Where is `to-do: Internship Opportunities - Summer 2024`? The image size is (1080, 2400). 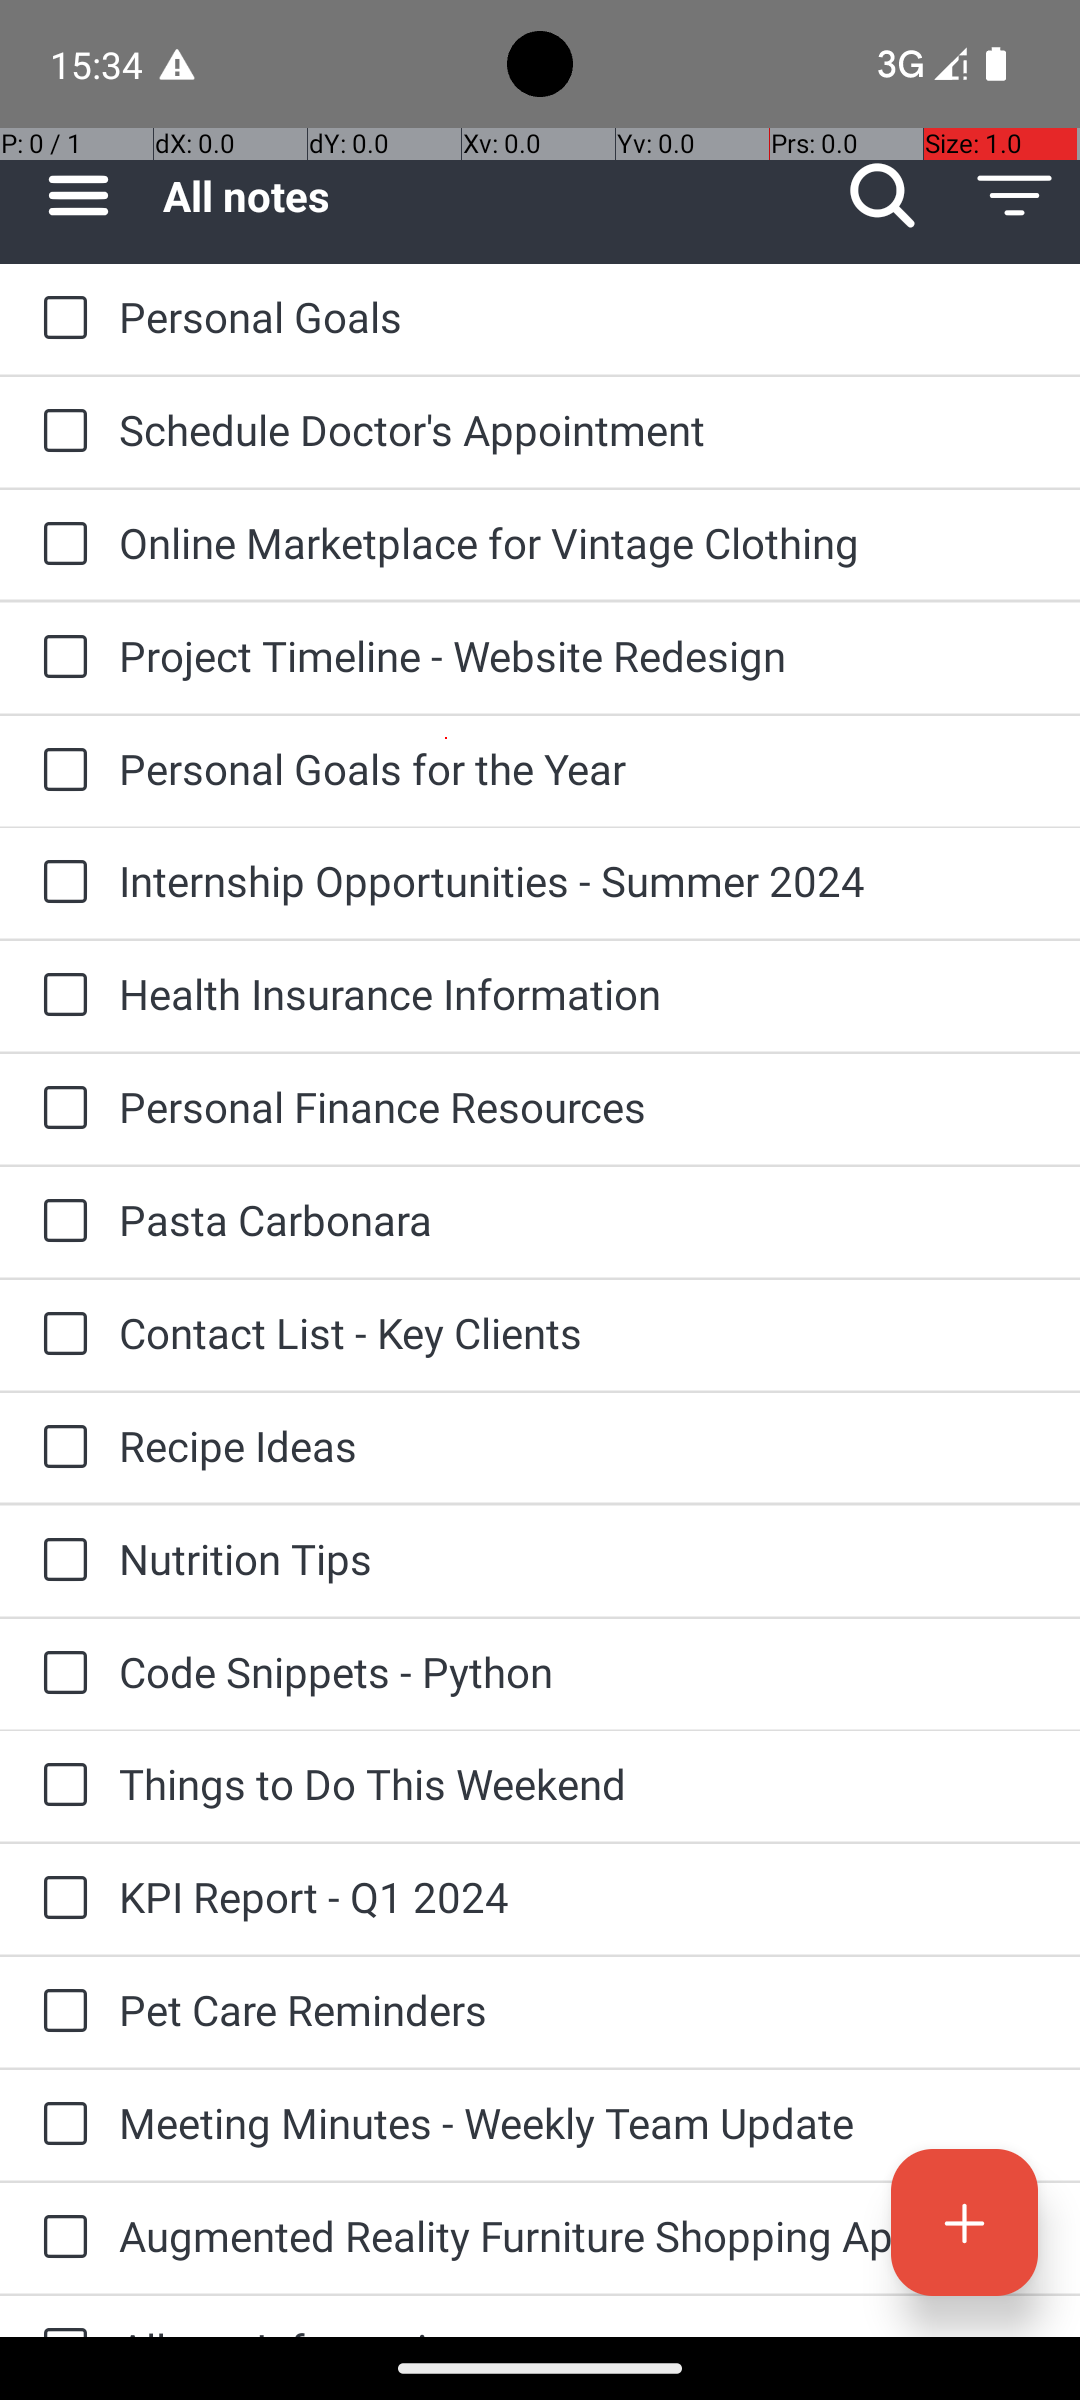
to-do: Internship Opportunities - Summer 2024 is located at coordinates (60, 882).